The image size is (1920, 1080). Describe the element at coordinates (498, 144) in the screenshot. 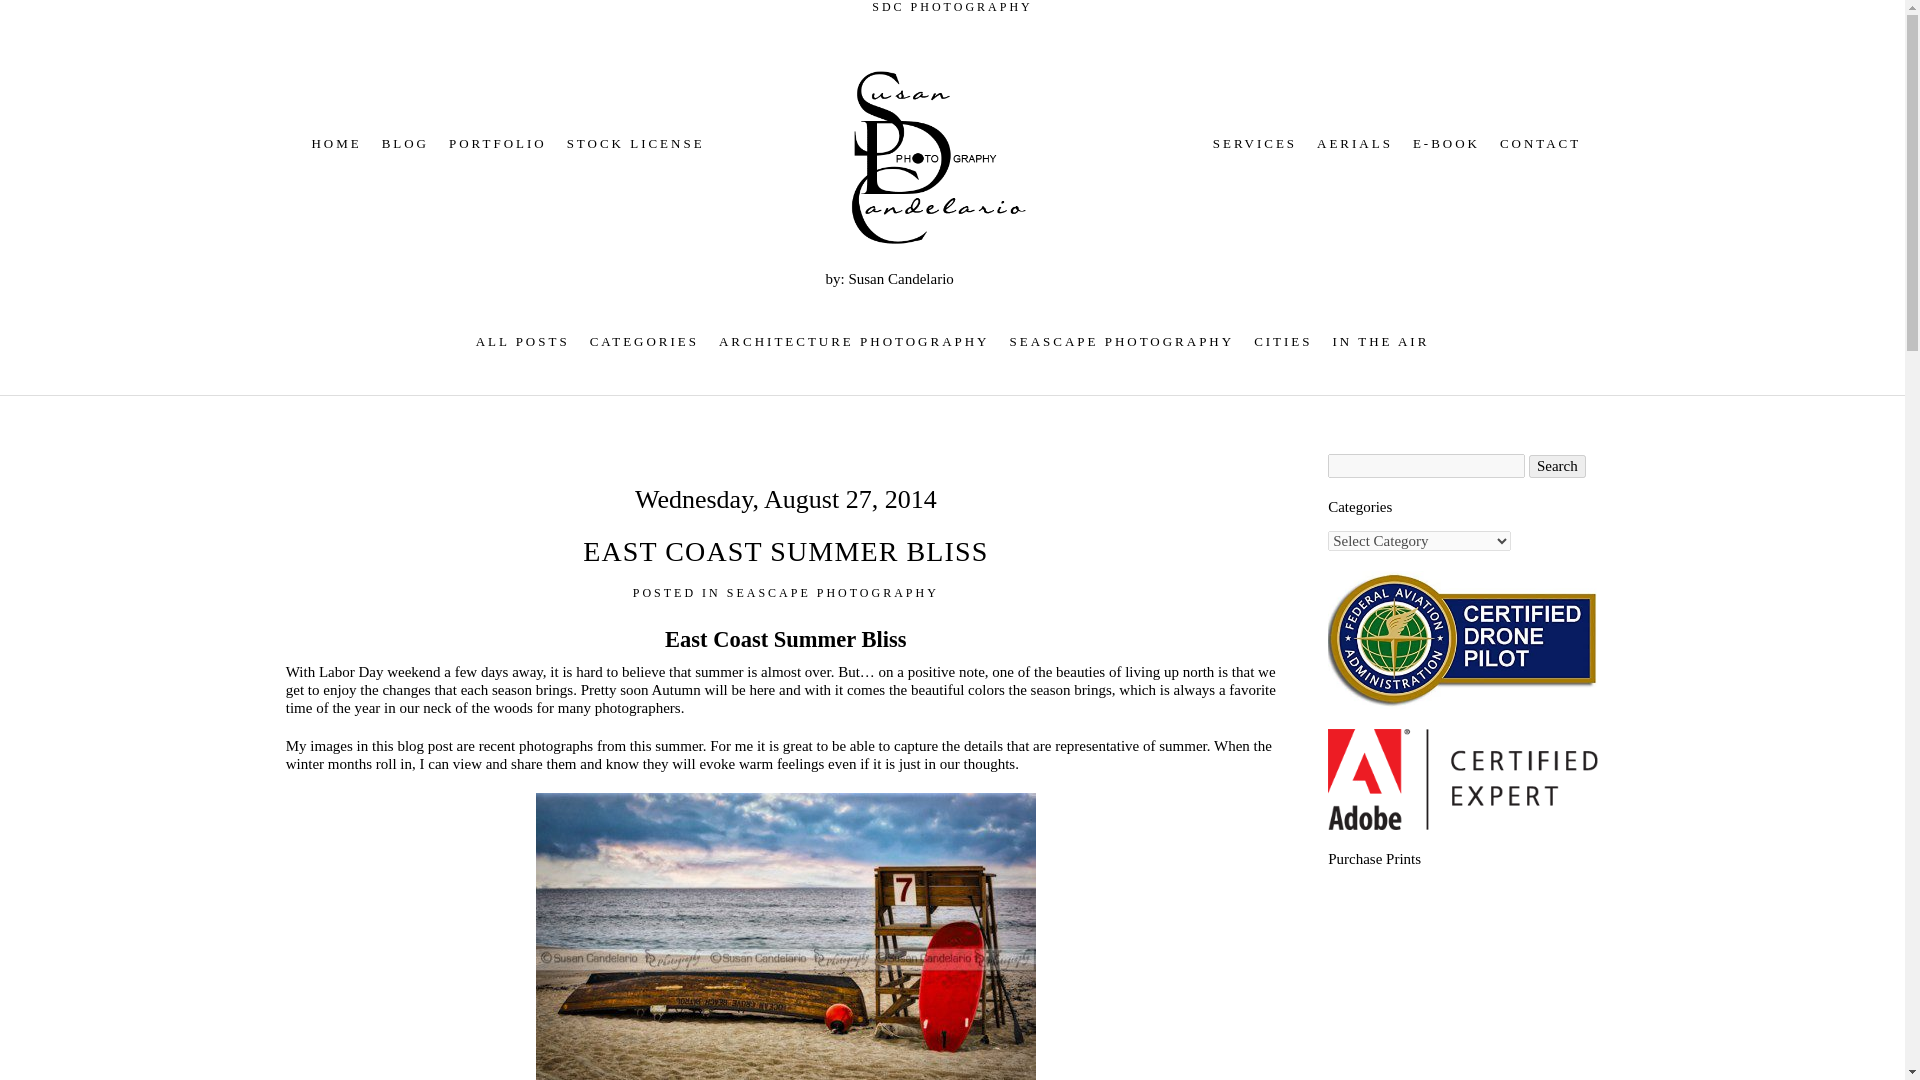

I see `PORTFOLIO` at that location.